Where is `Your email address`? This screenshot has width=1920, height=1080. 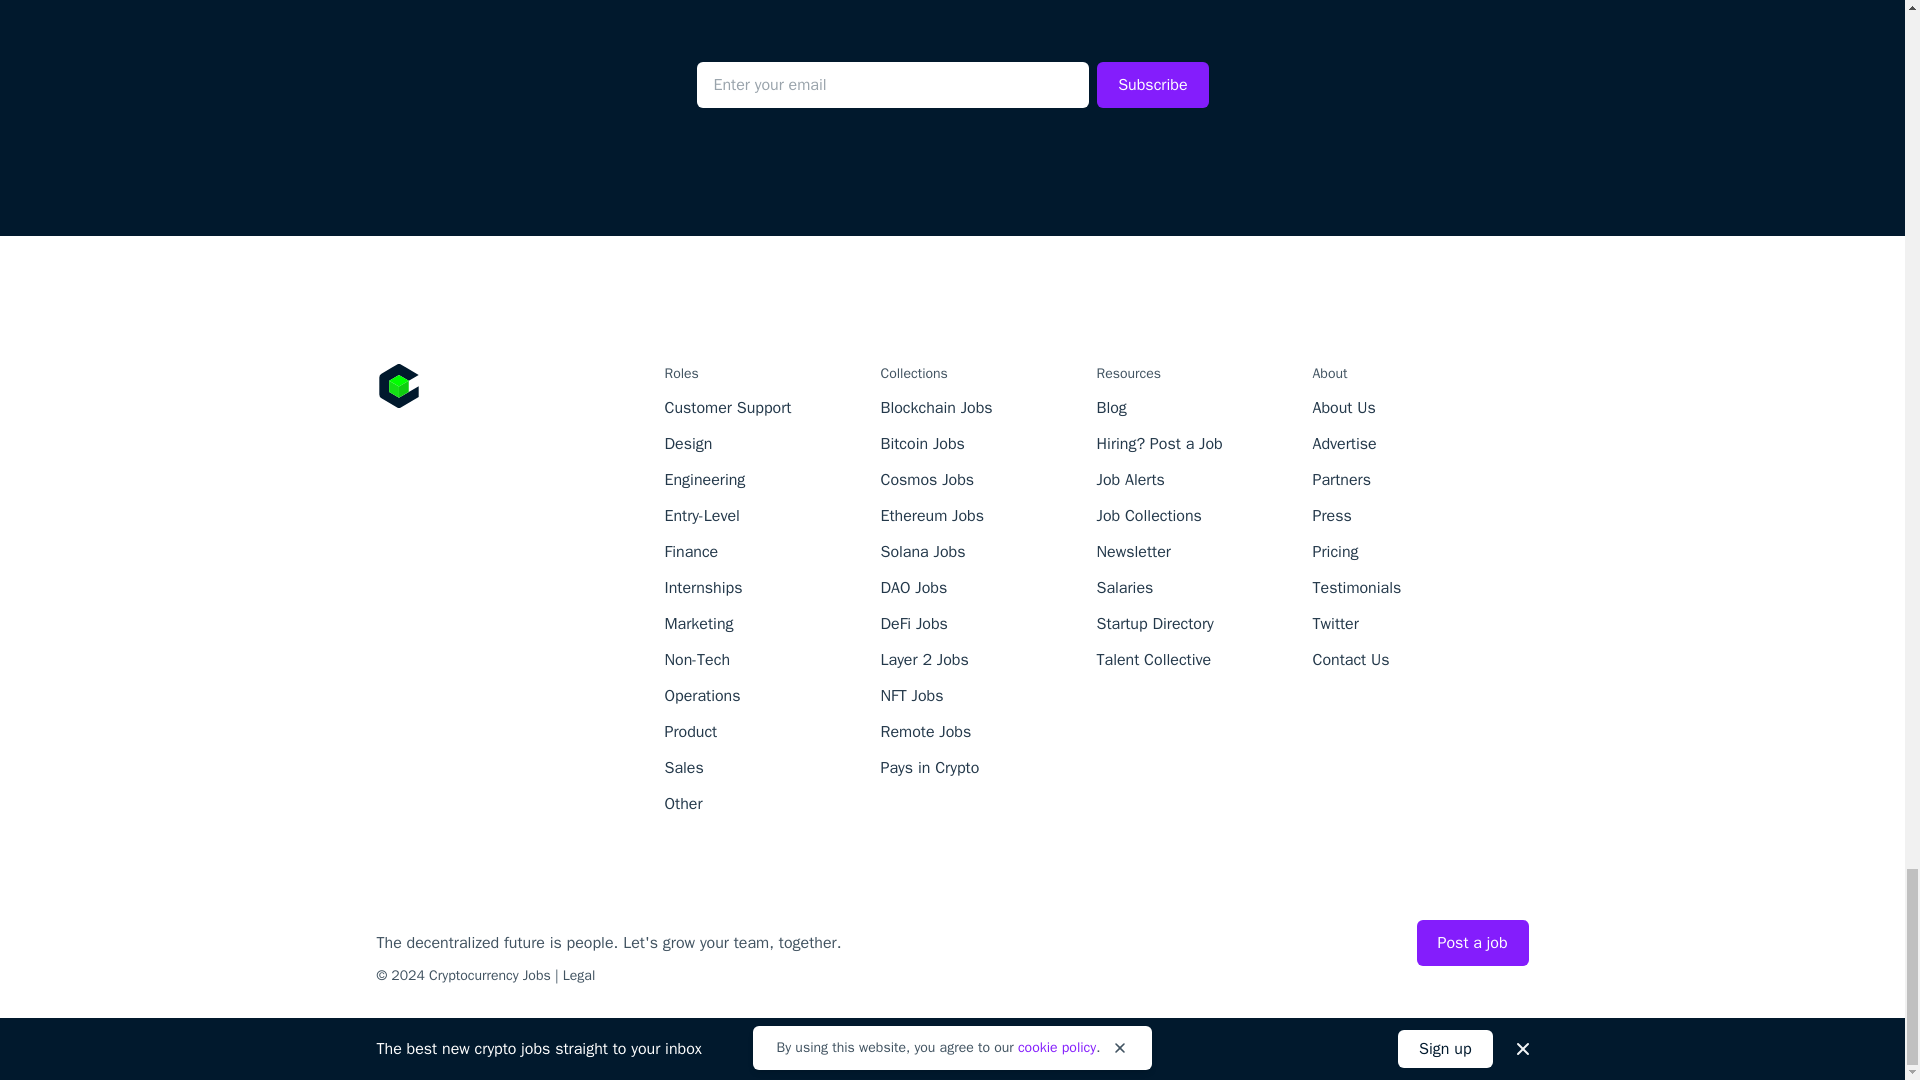
Your email address is located at coordinates (892, 84).